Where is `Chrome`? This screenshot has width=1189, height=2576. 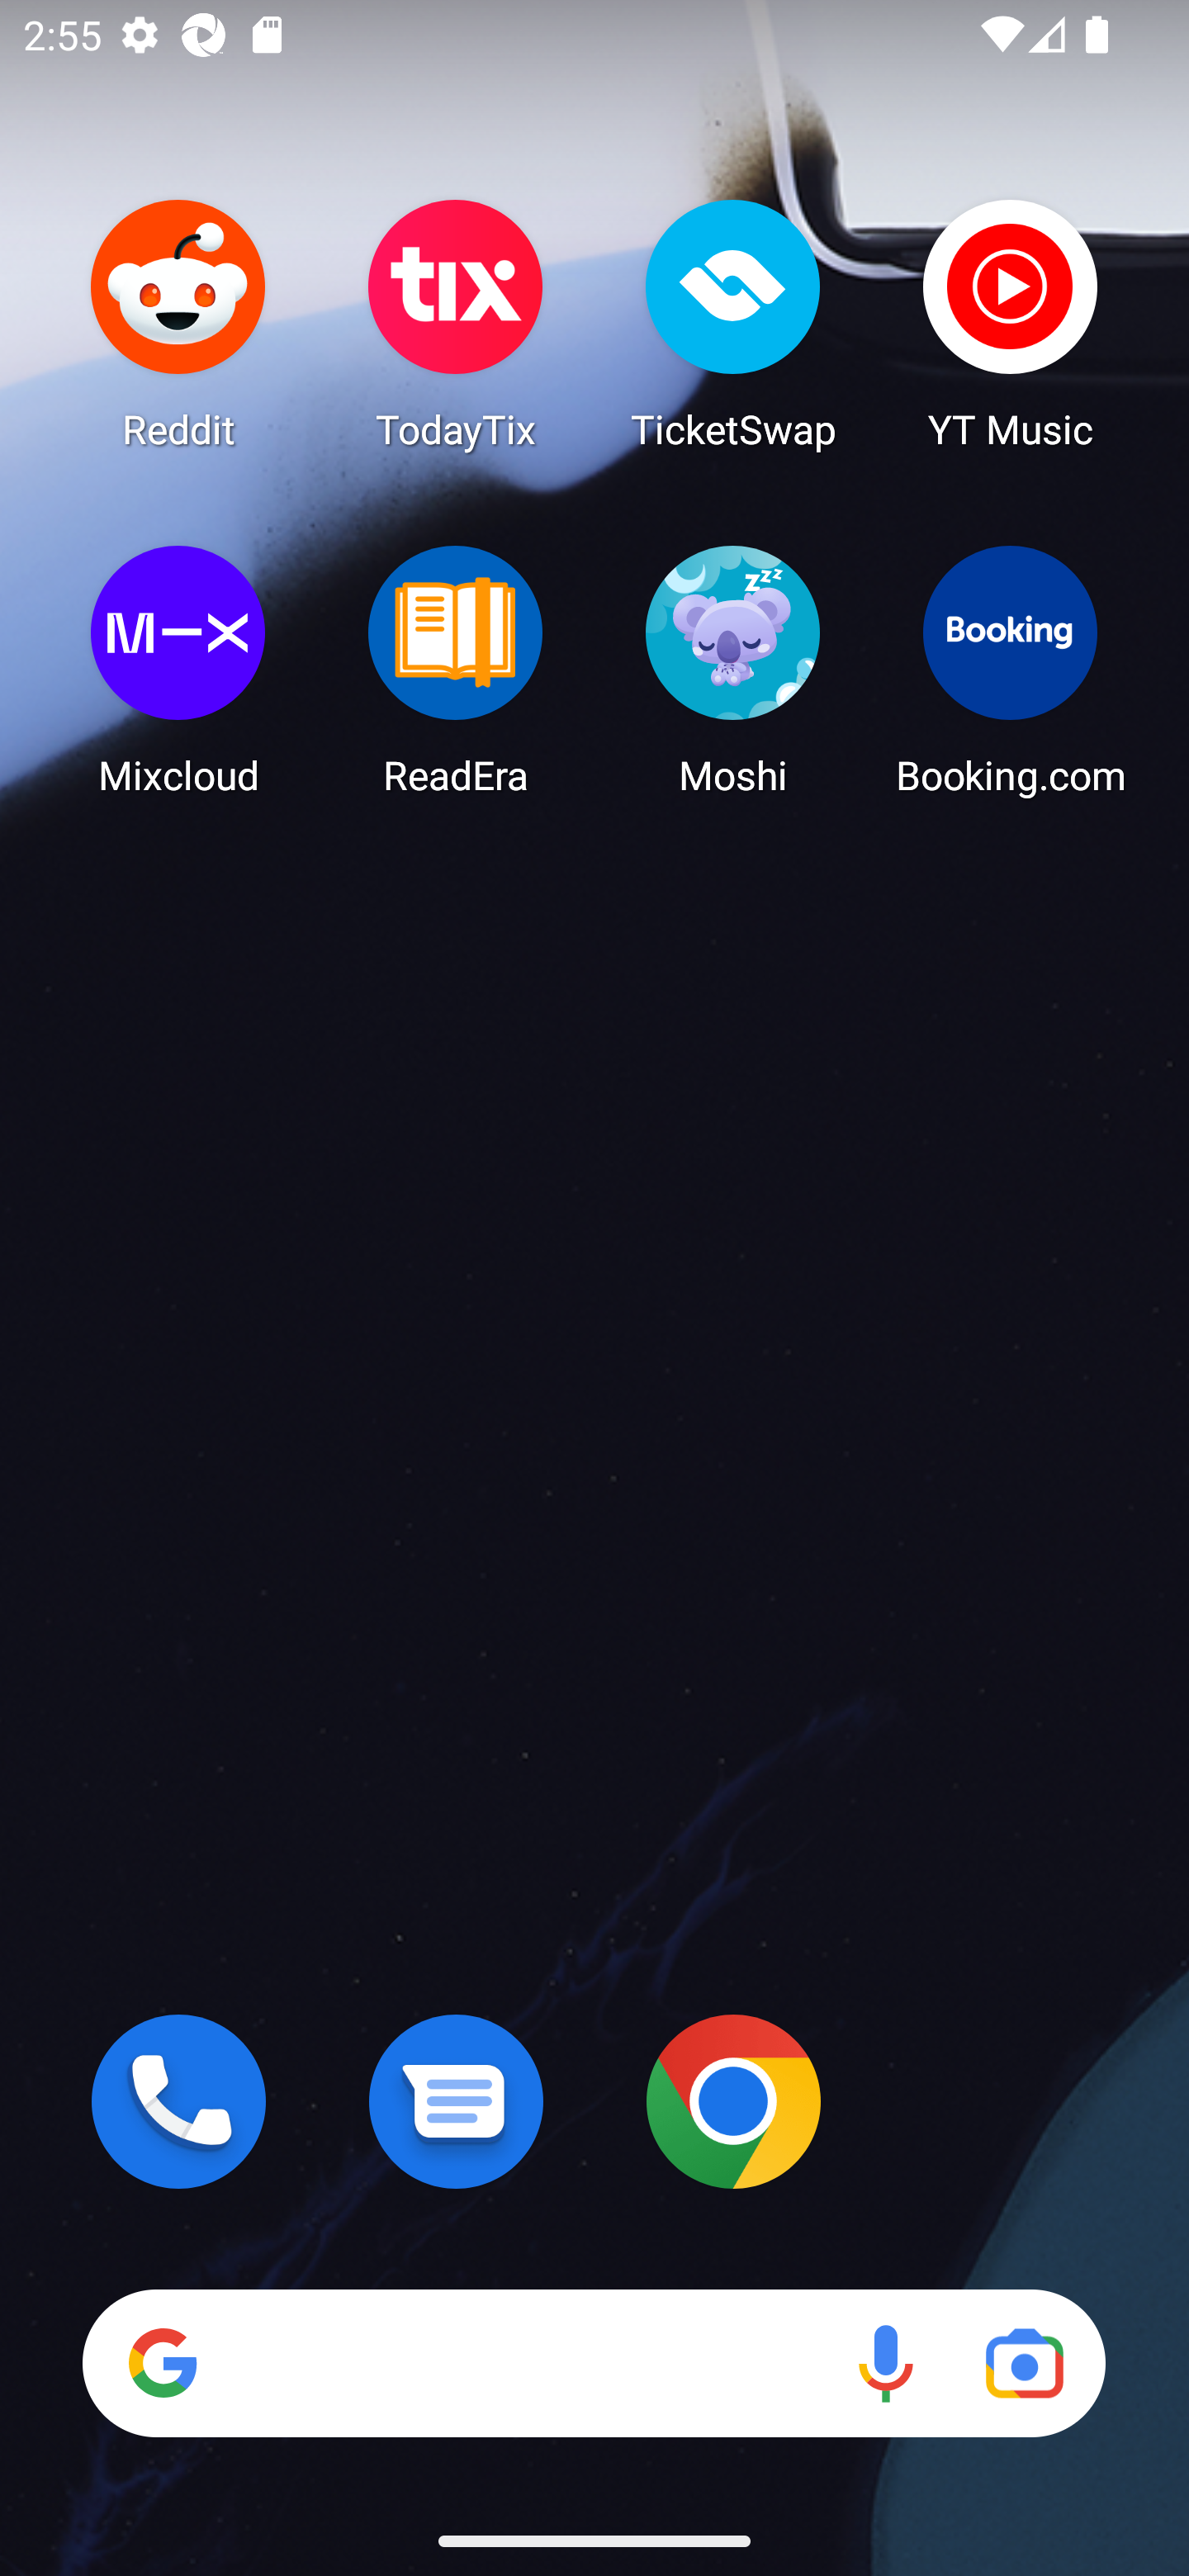 Chrome is located at coordinates (733, 2101).